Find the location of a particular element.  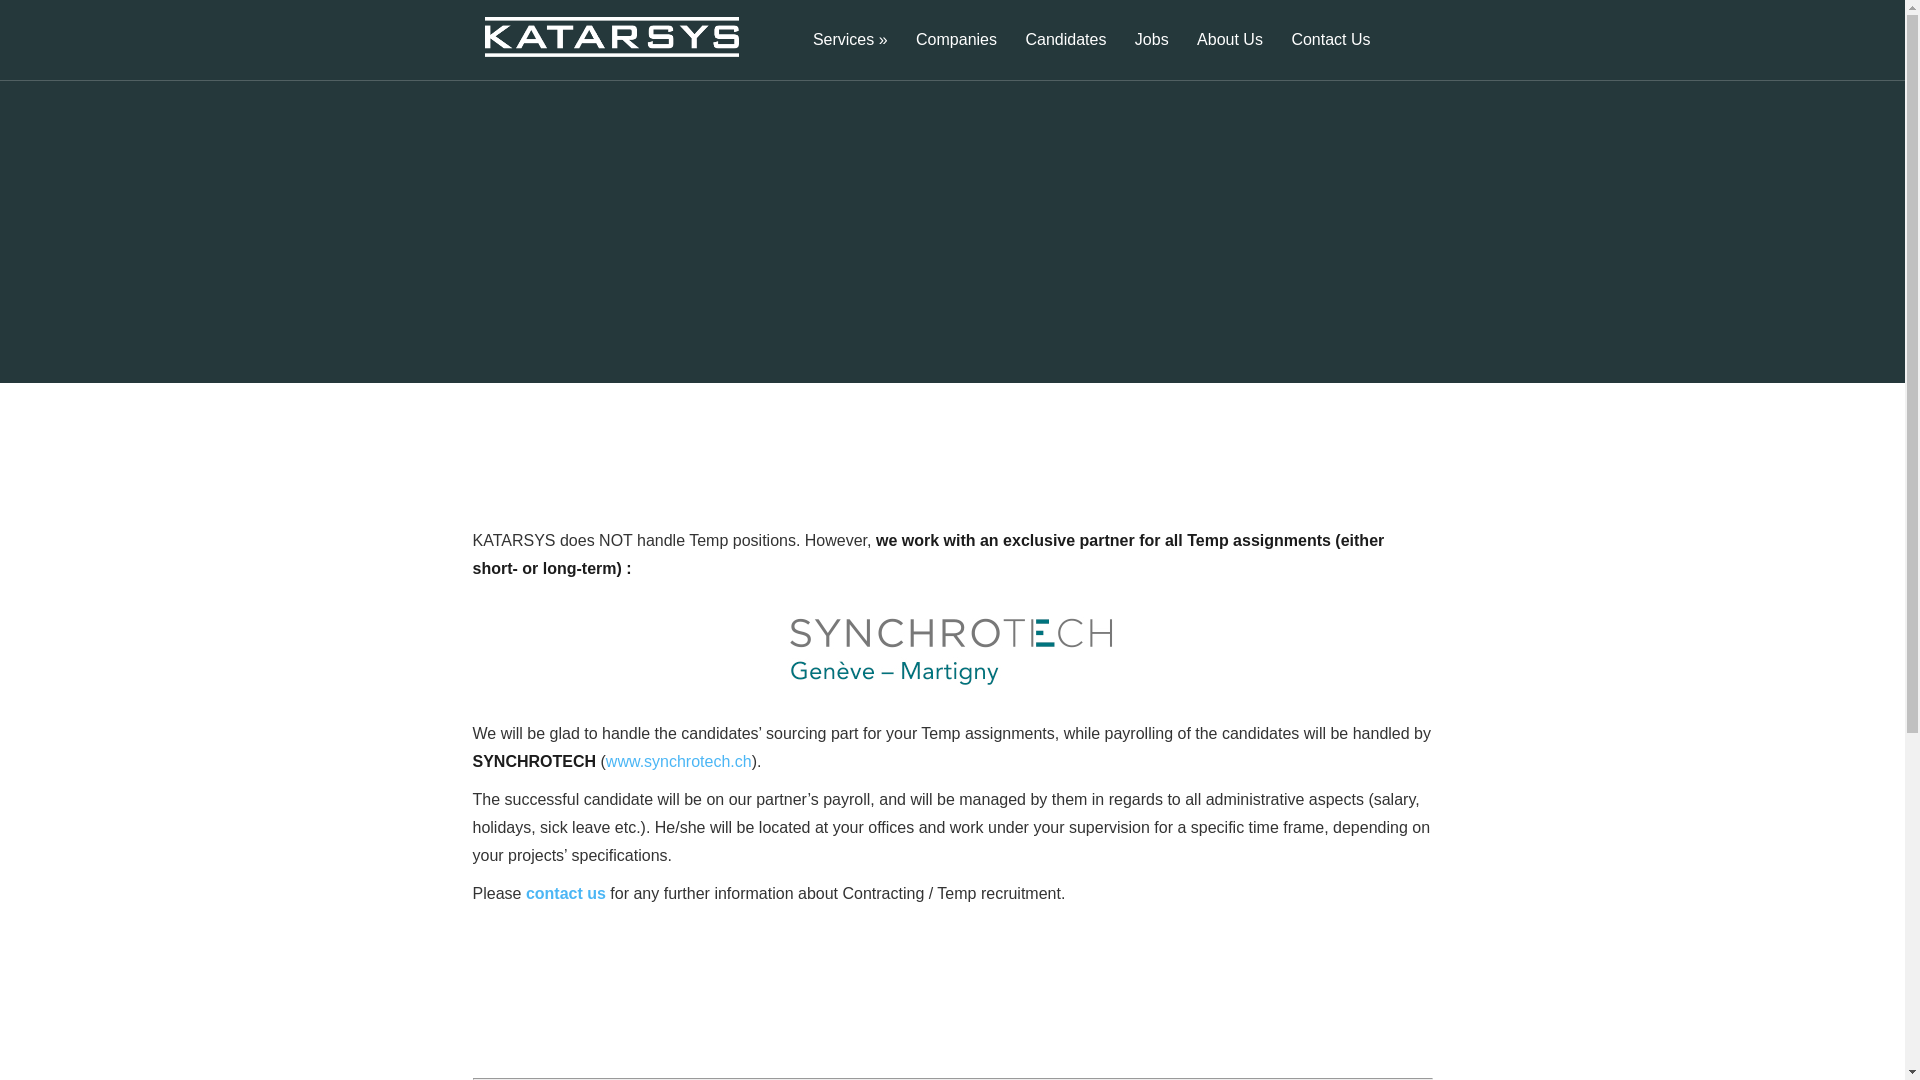

About Us is located at coordinates (1229, 56).